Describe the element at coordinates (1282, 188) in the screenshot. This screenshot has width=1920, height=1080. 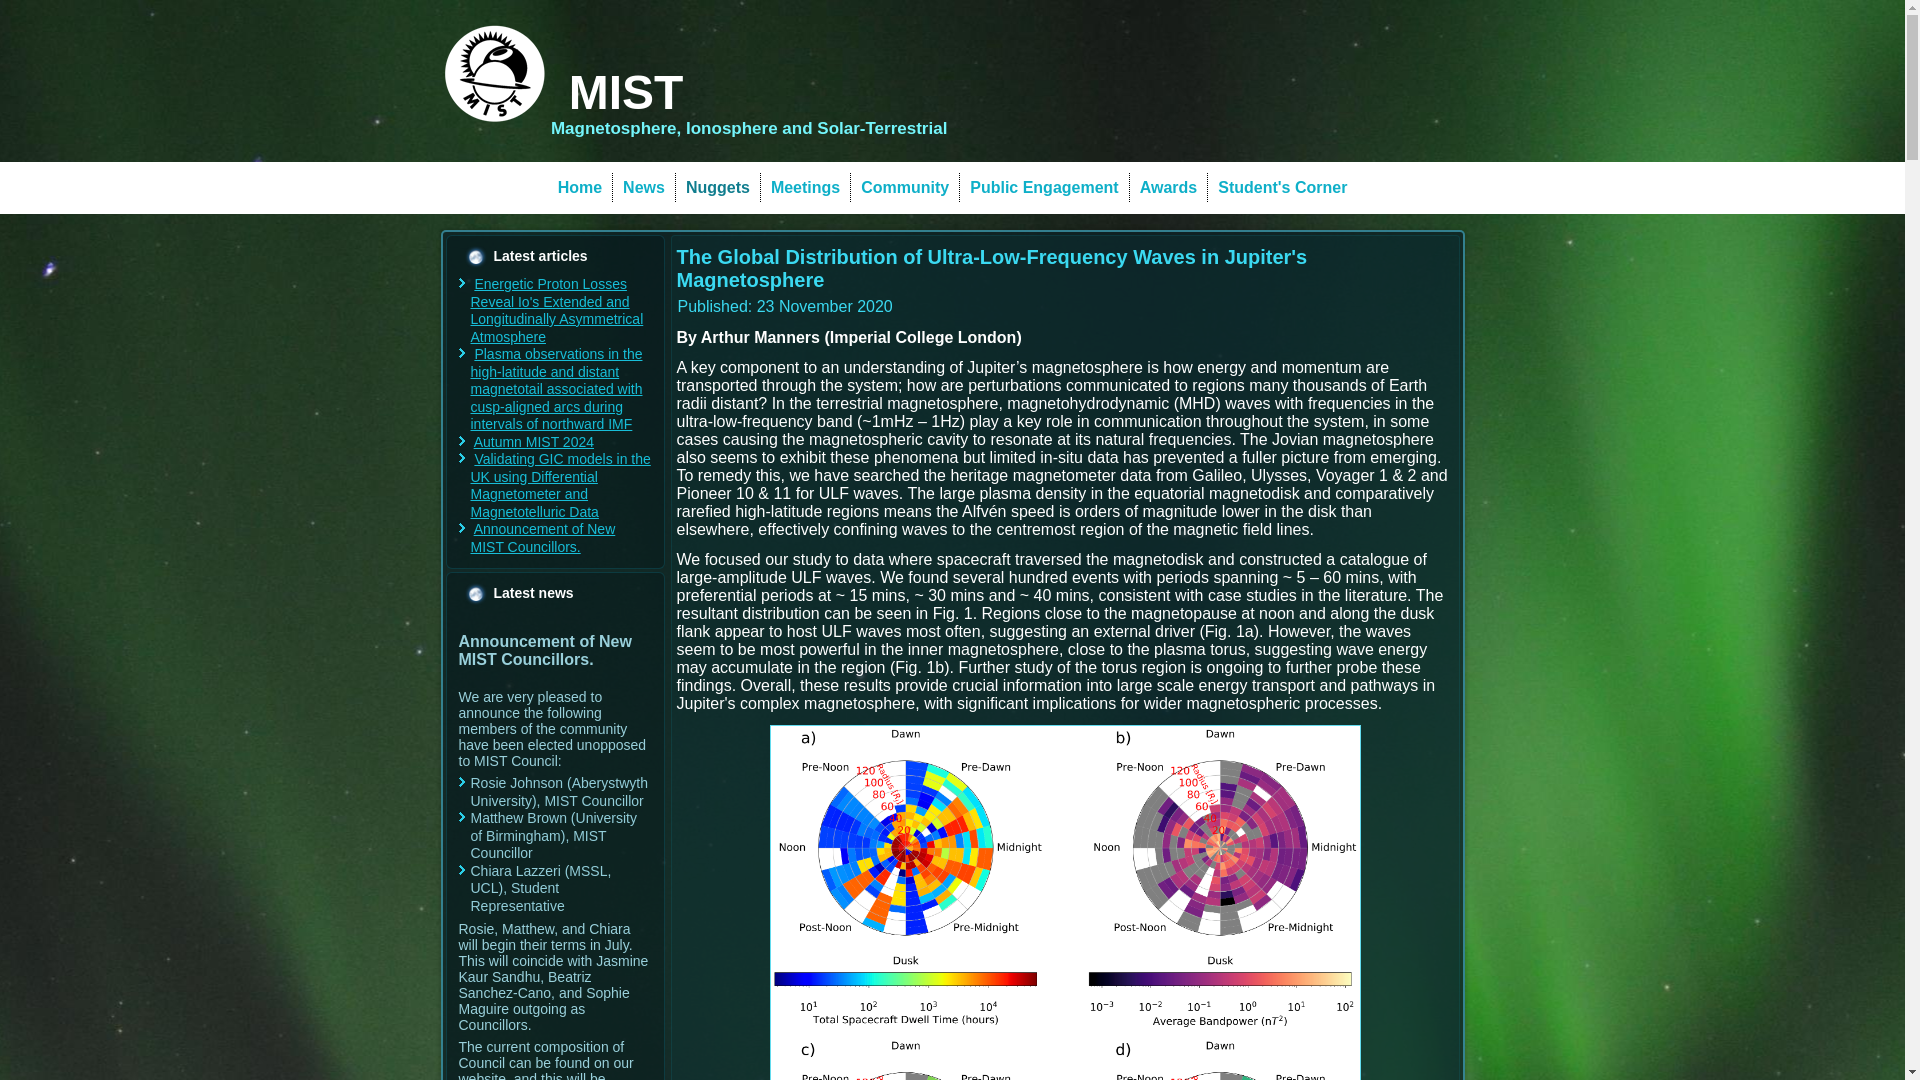
I see `Student's Corner` at that location.